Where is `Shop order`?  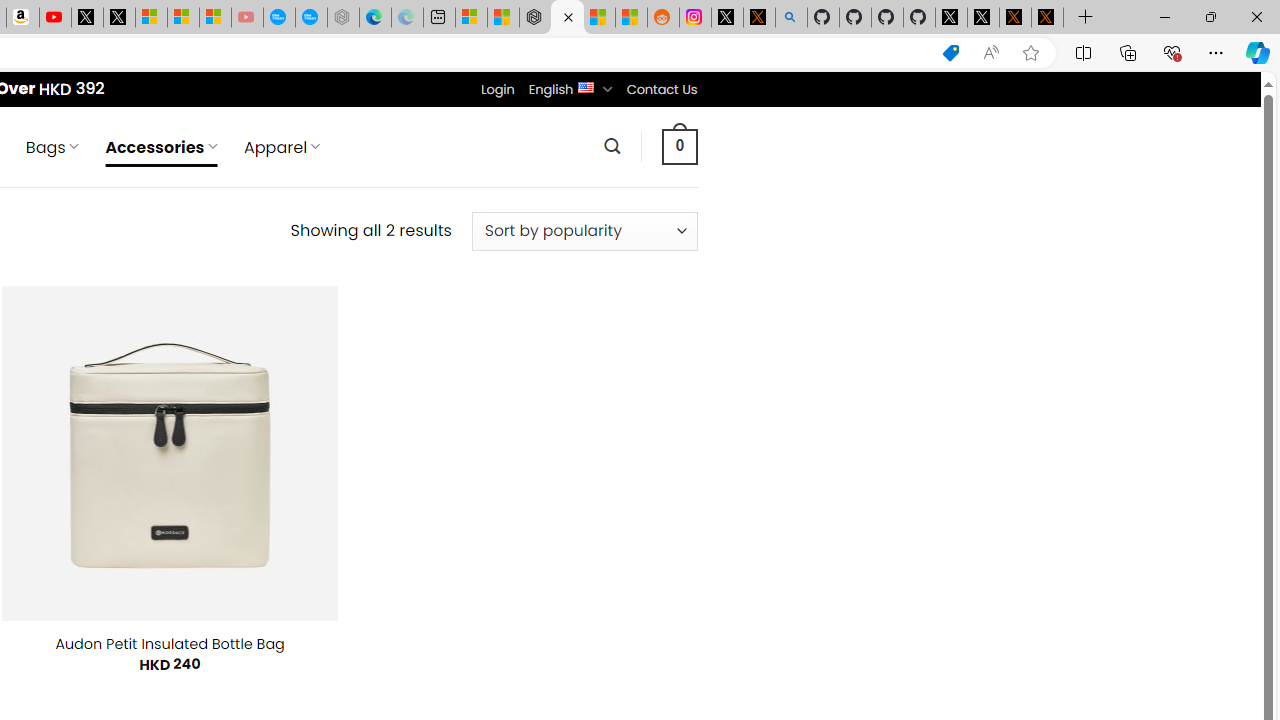 Shop order is located at coordinates (584, 231).